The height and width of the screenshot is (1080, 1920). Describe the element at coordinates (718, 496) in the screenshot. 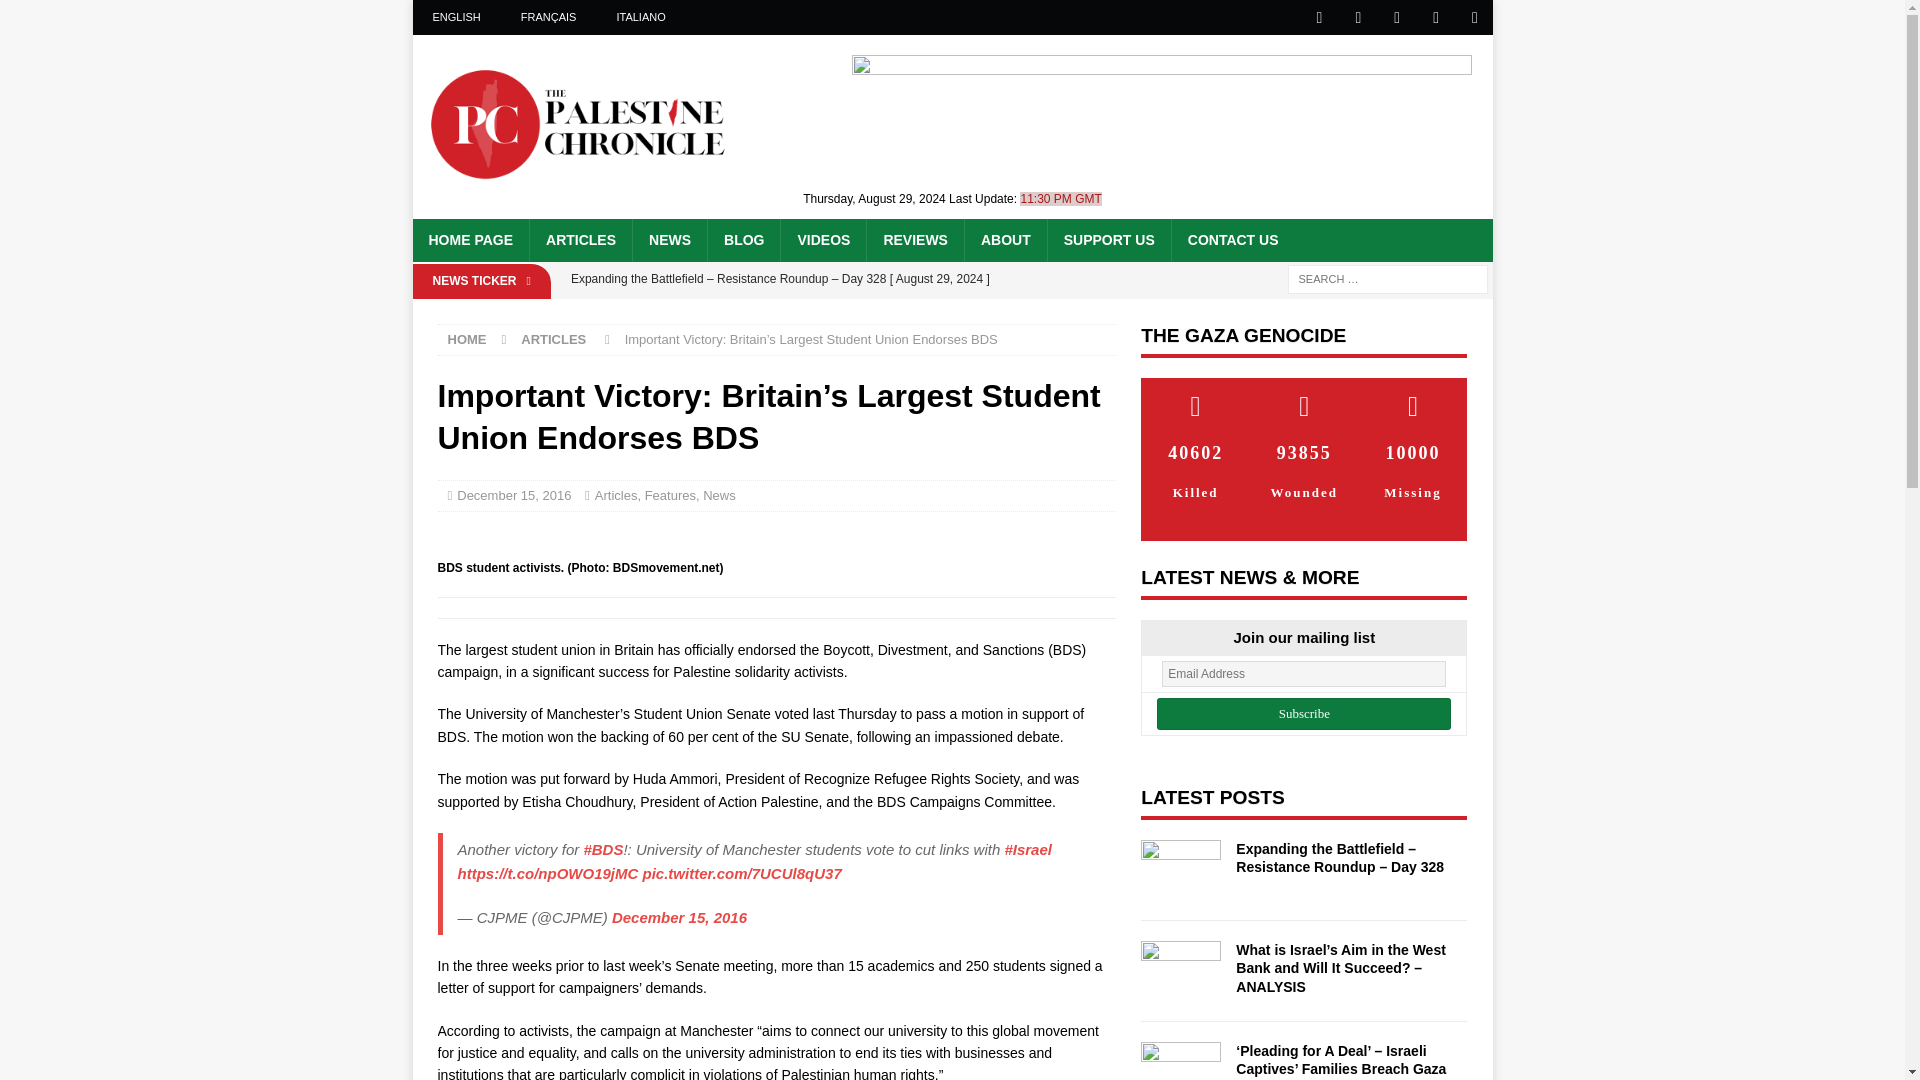

I see `News` at that location.